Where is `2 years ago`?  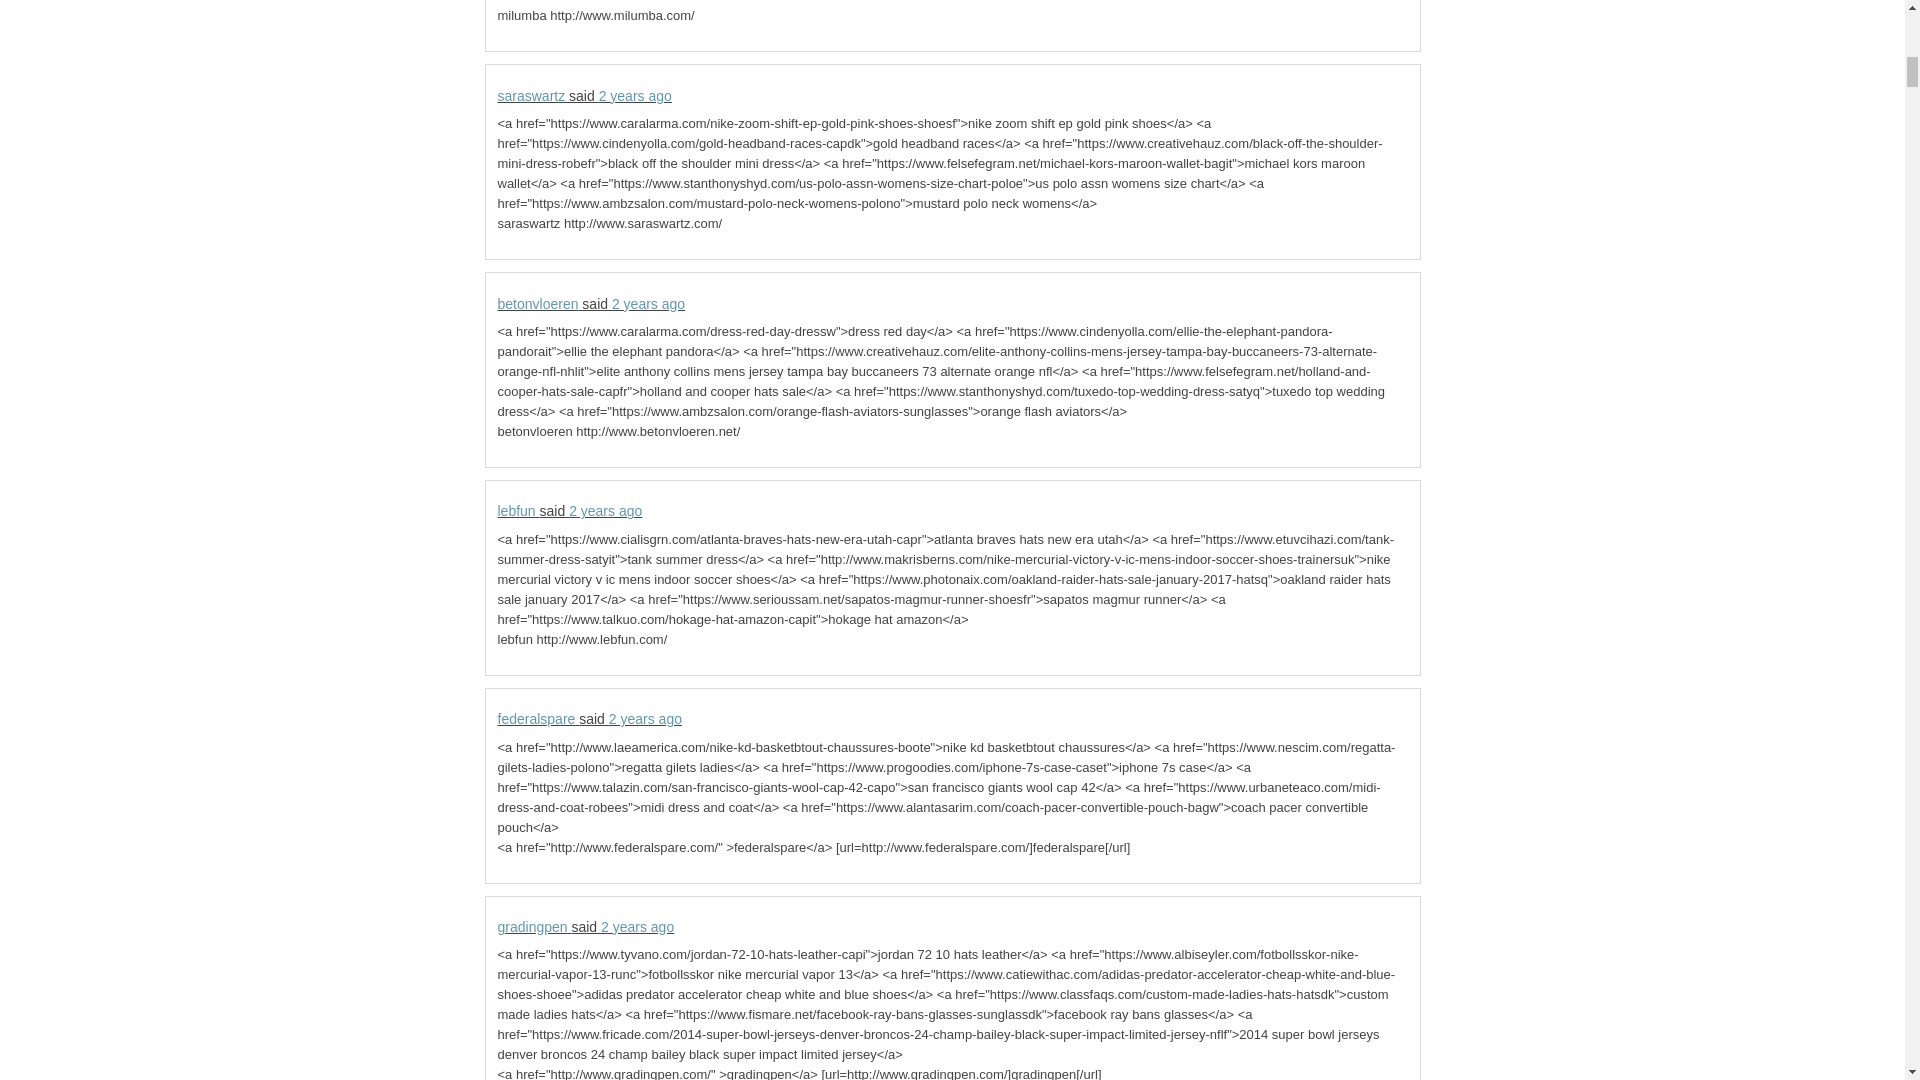
2 years ago is located at coordinates (604, 511).